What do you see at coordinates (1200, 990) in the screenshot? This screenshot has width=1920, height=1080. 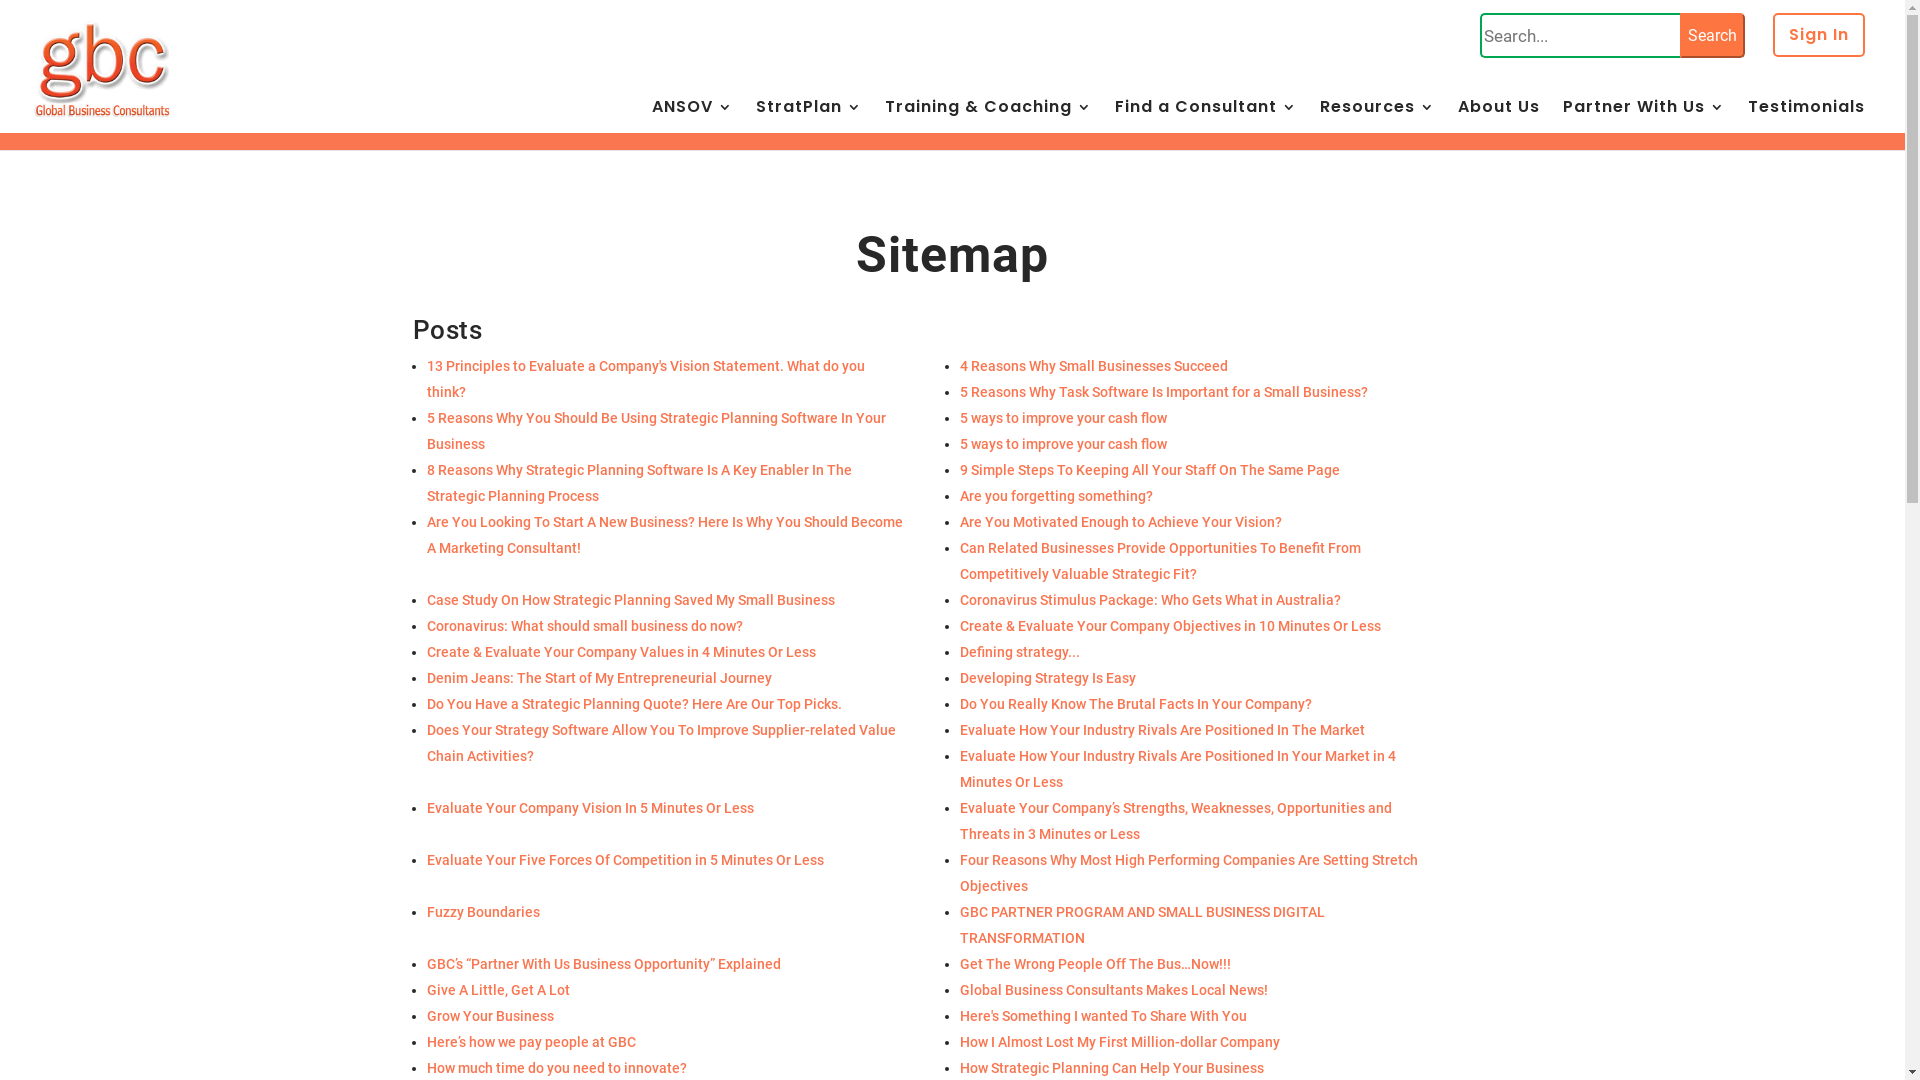 I see `Global Business Consultants Makes Local News!` at bounding box center [1200, 990].